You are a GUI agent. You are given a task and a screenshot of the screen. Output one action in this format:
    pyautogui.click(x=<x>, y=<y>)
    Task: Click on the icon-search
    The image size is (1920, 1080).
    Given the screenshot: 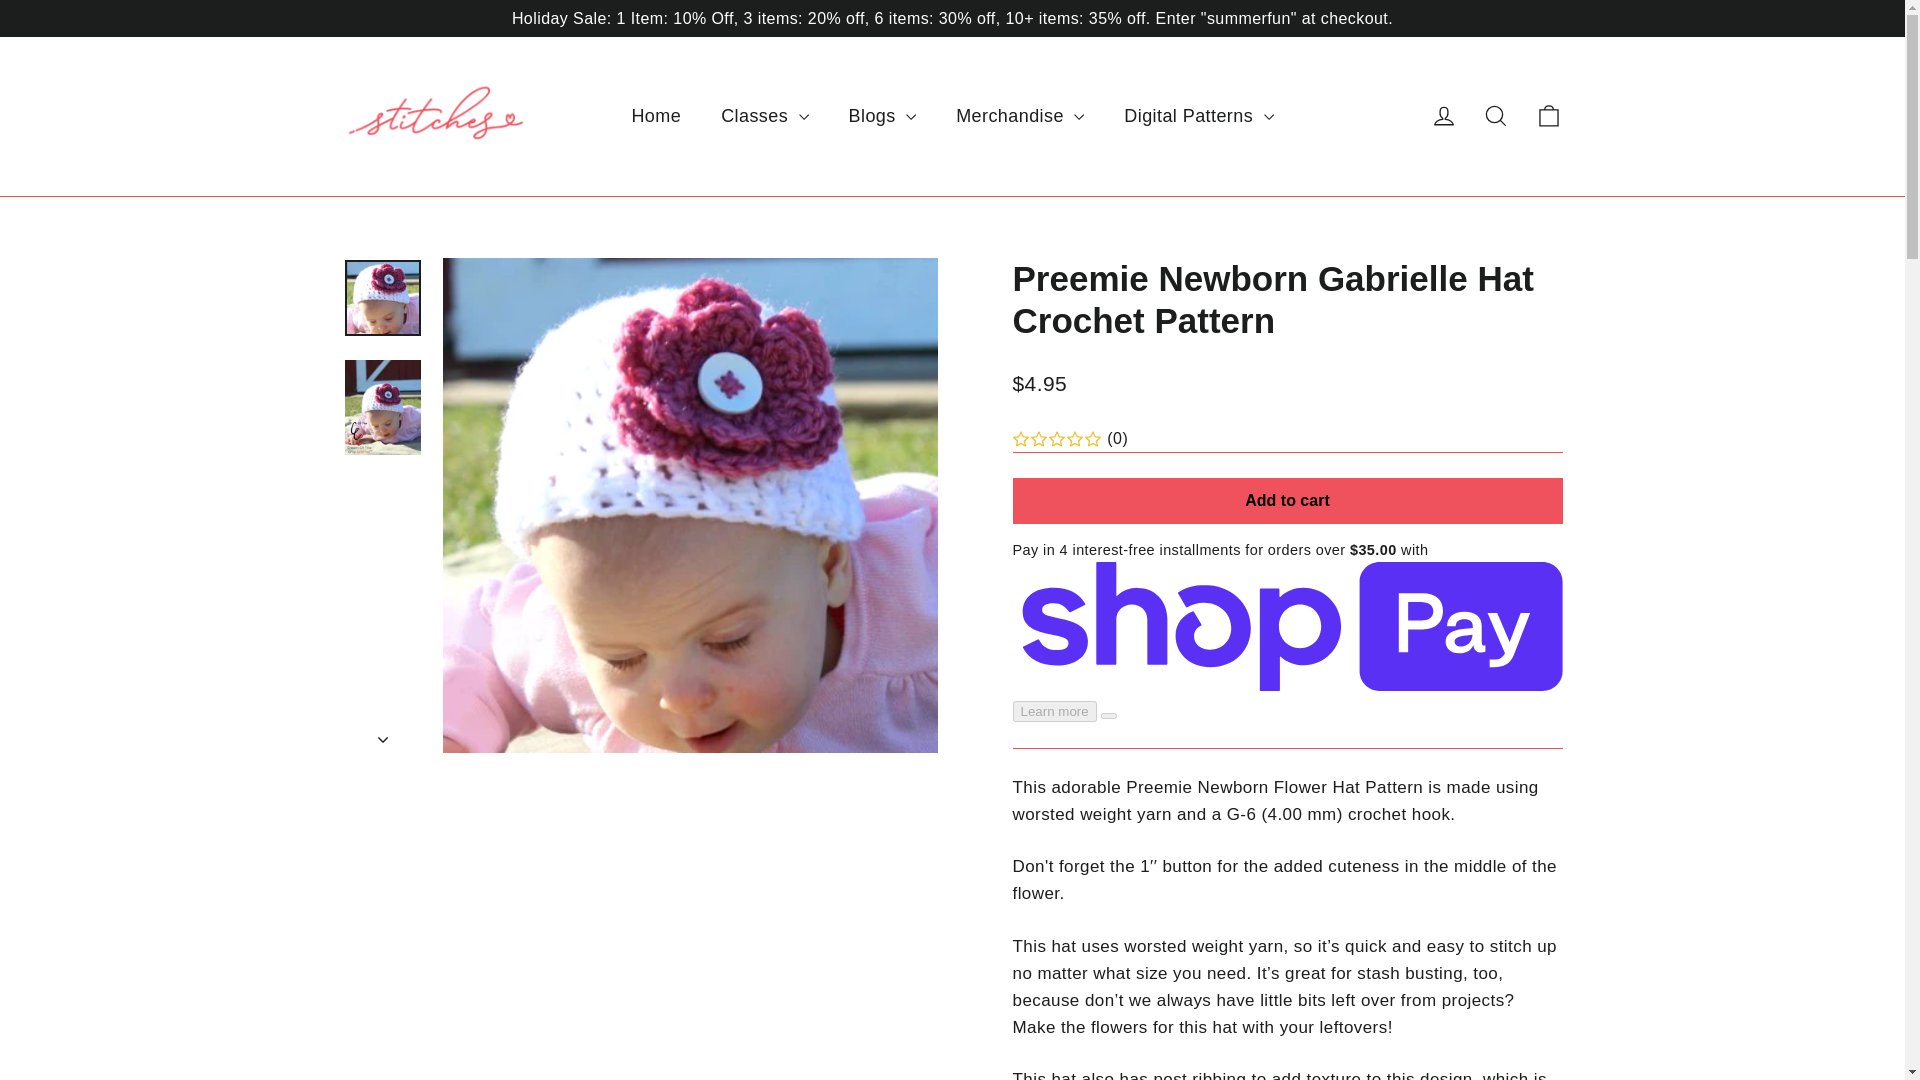 What is the action you would take?
    pyautogui.click(x=1496, y=115)
    